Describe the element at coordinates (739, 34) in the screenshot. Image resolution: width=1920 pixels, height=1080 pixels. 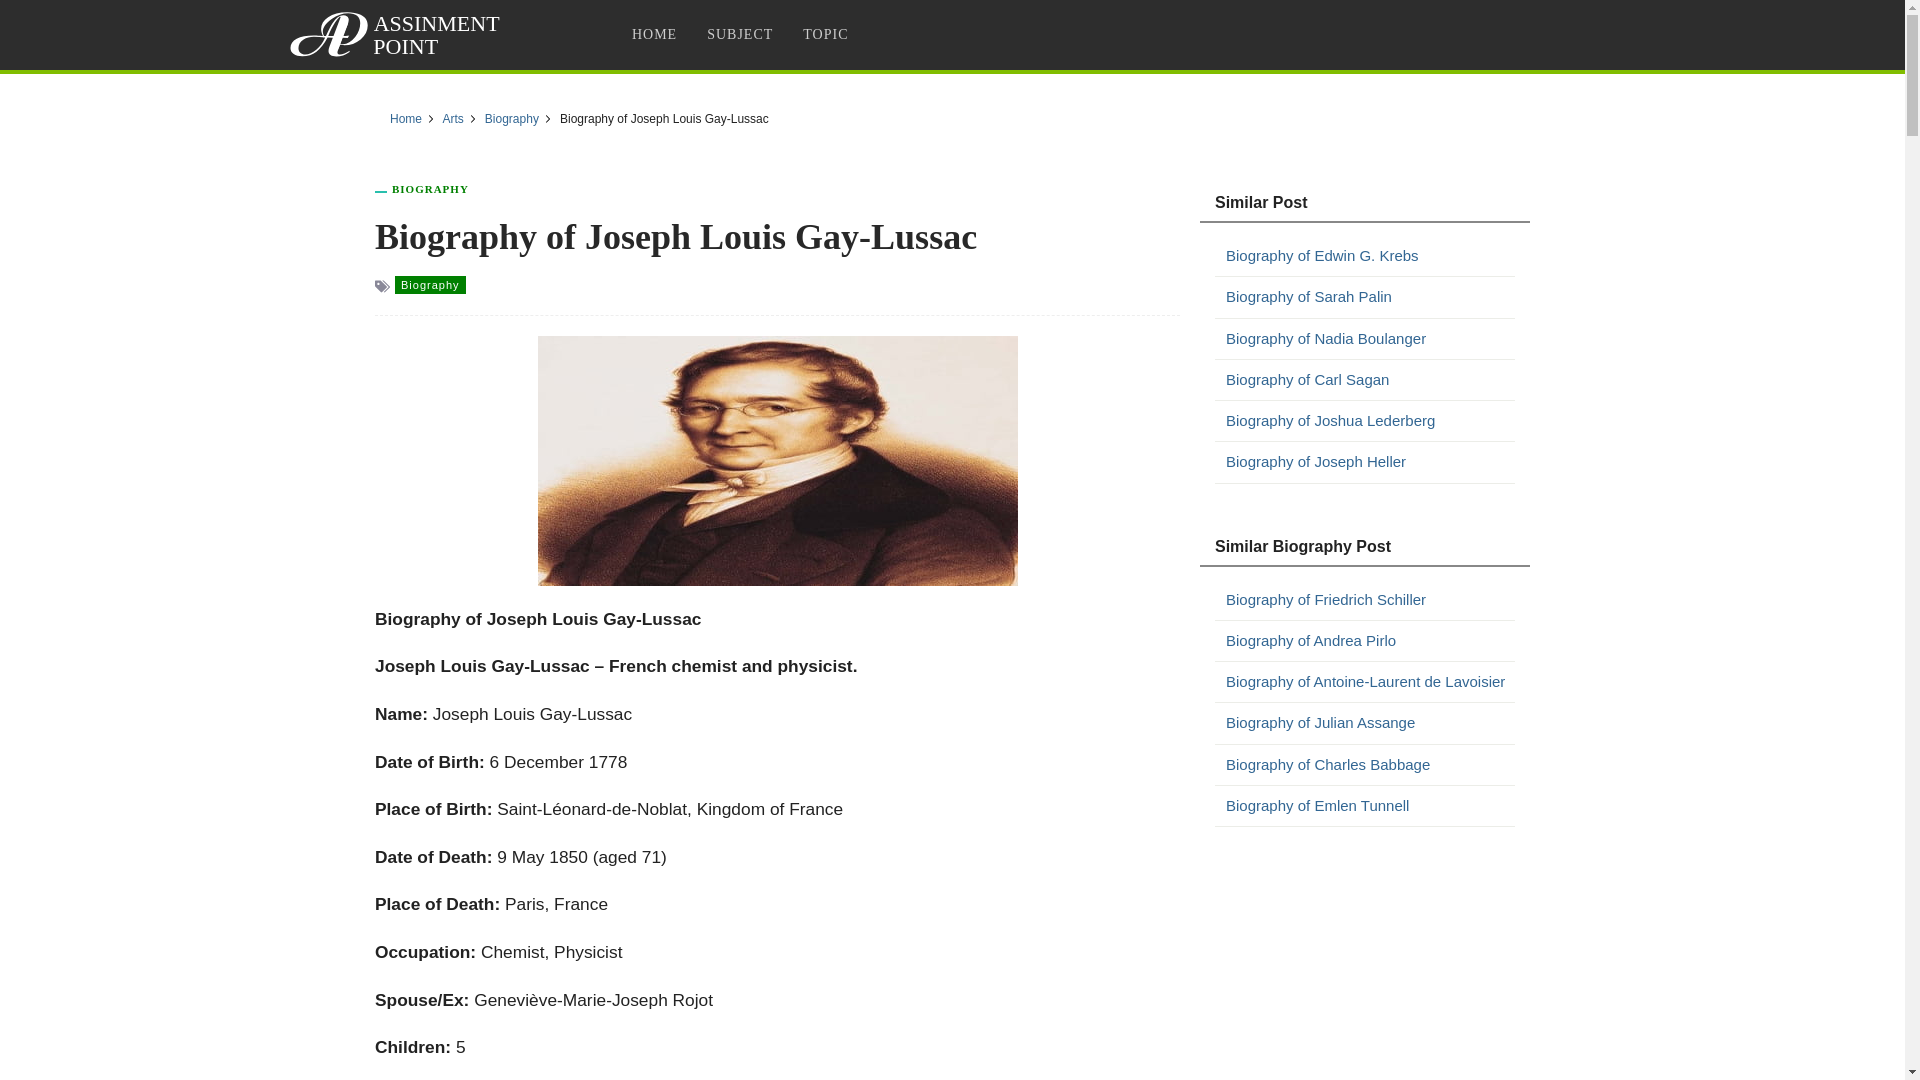
I see `Subject` at that location.